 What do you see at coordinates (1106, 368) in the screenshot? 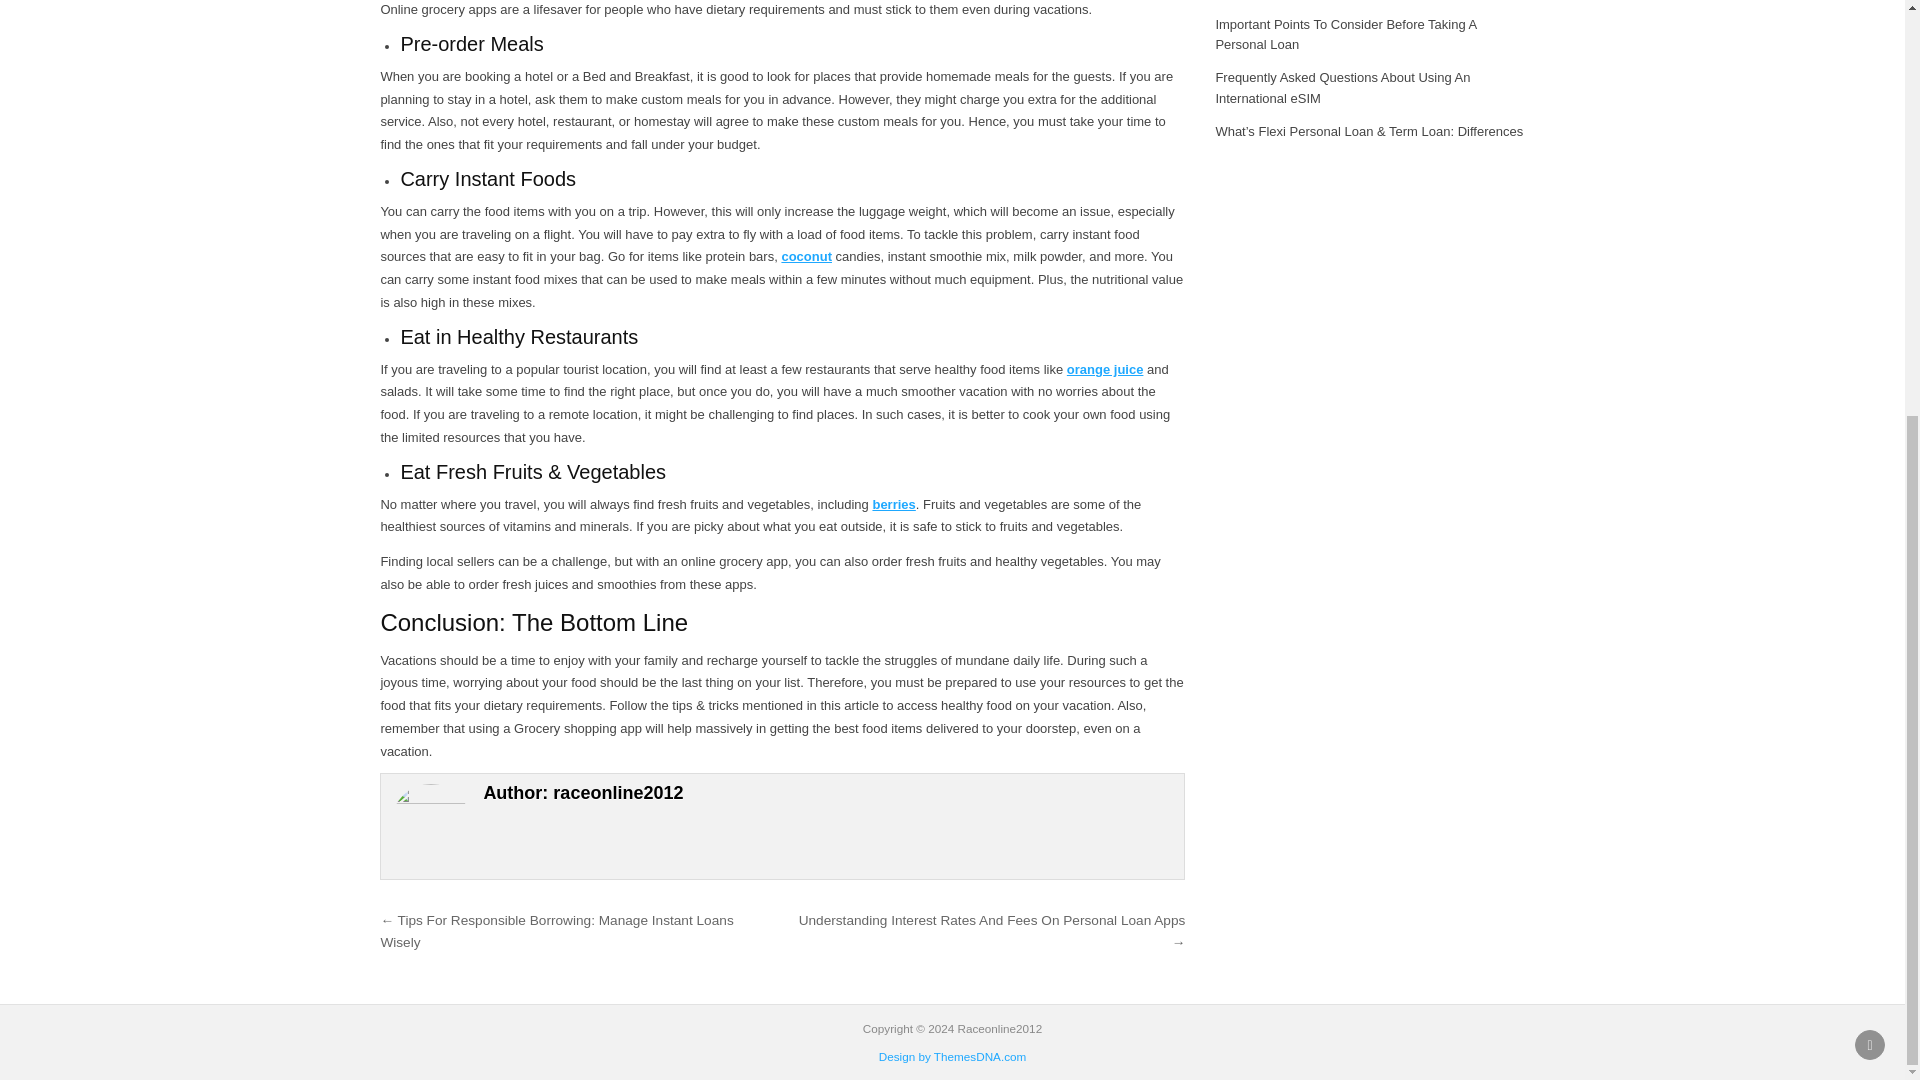
I see `orange juice` at bounding box center [1106, 368].